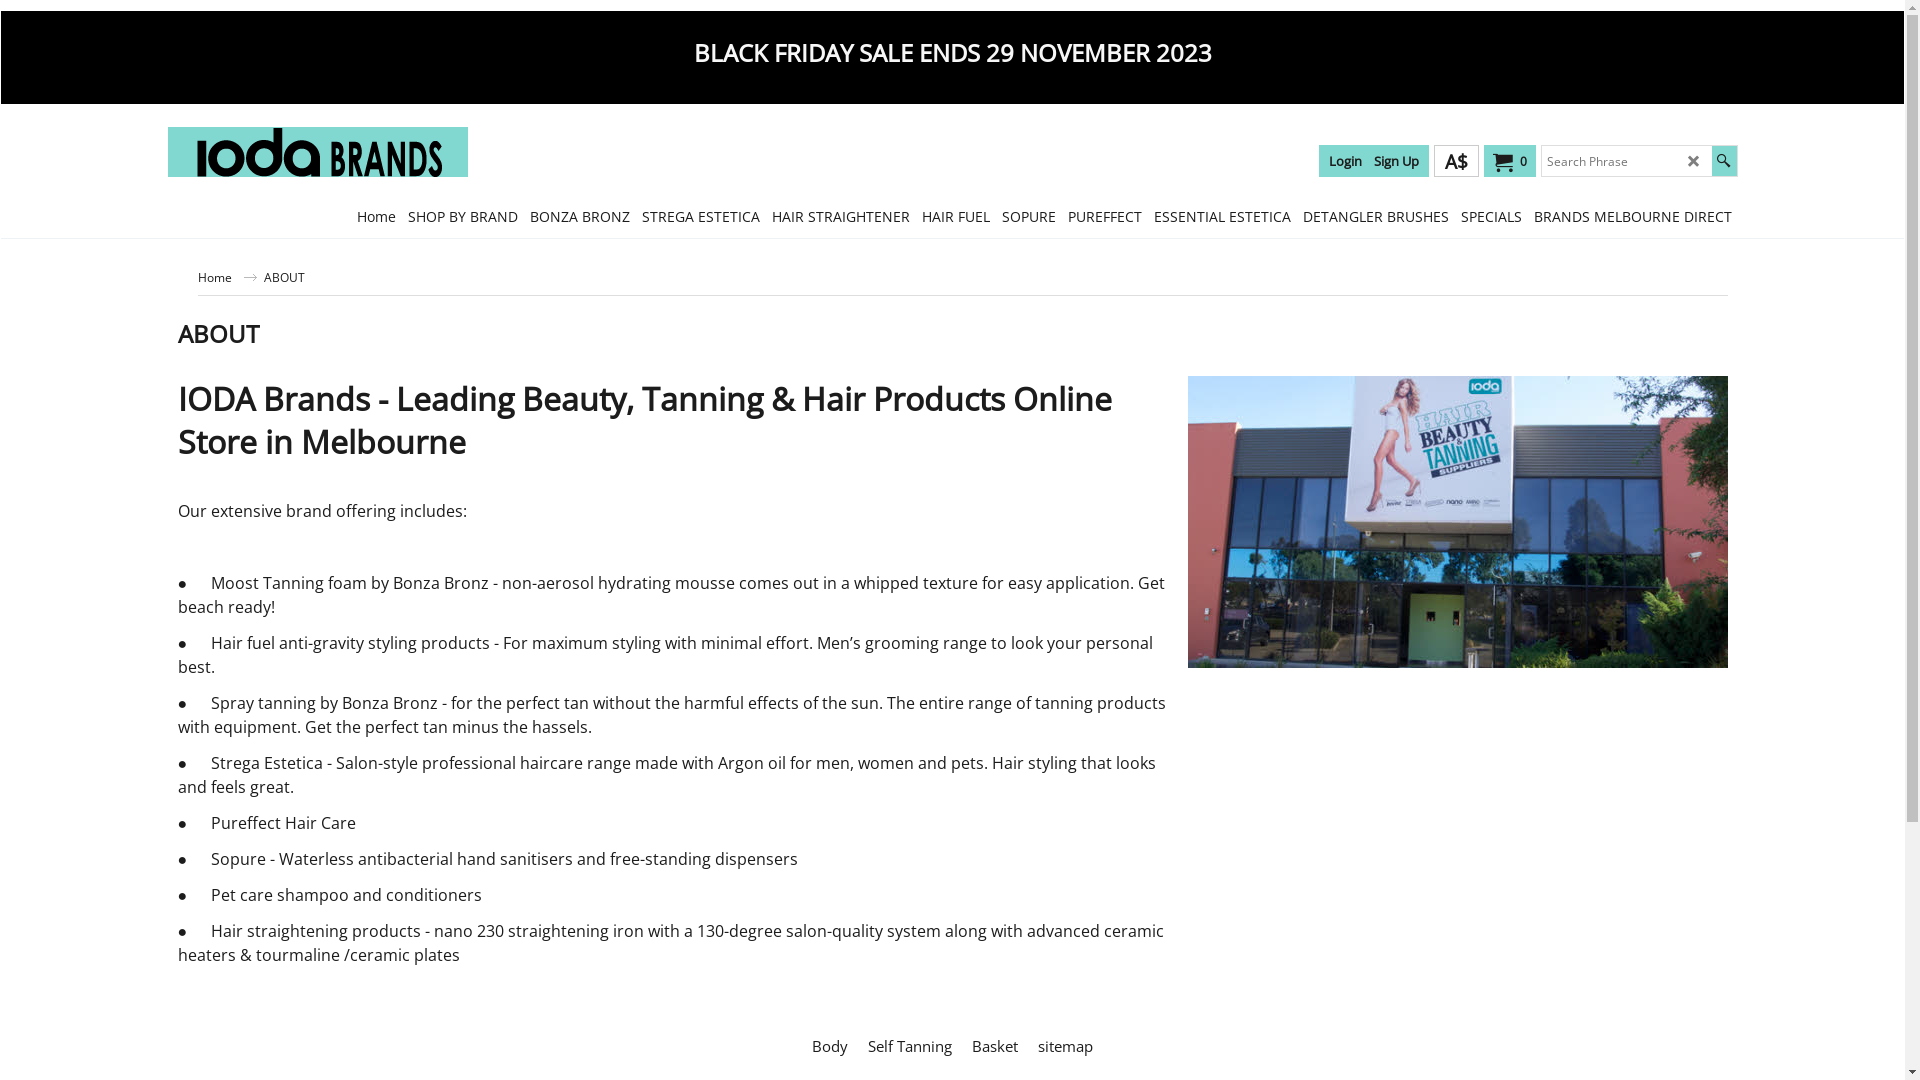  Describe the element at coordinates (841, 216) in the screenshot. I see `HAIR STRAIGHTENER` at that location.